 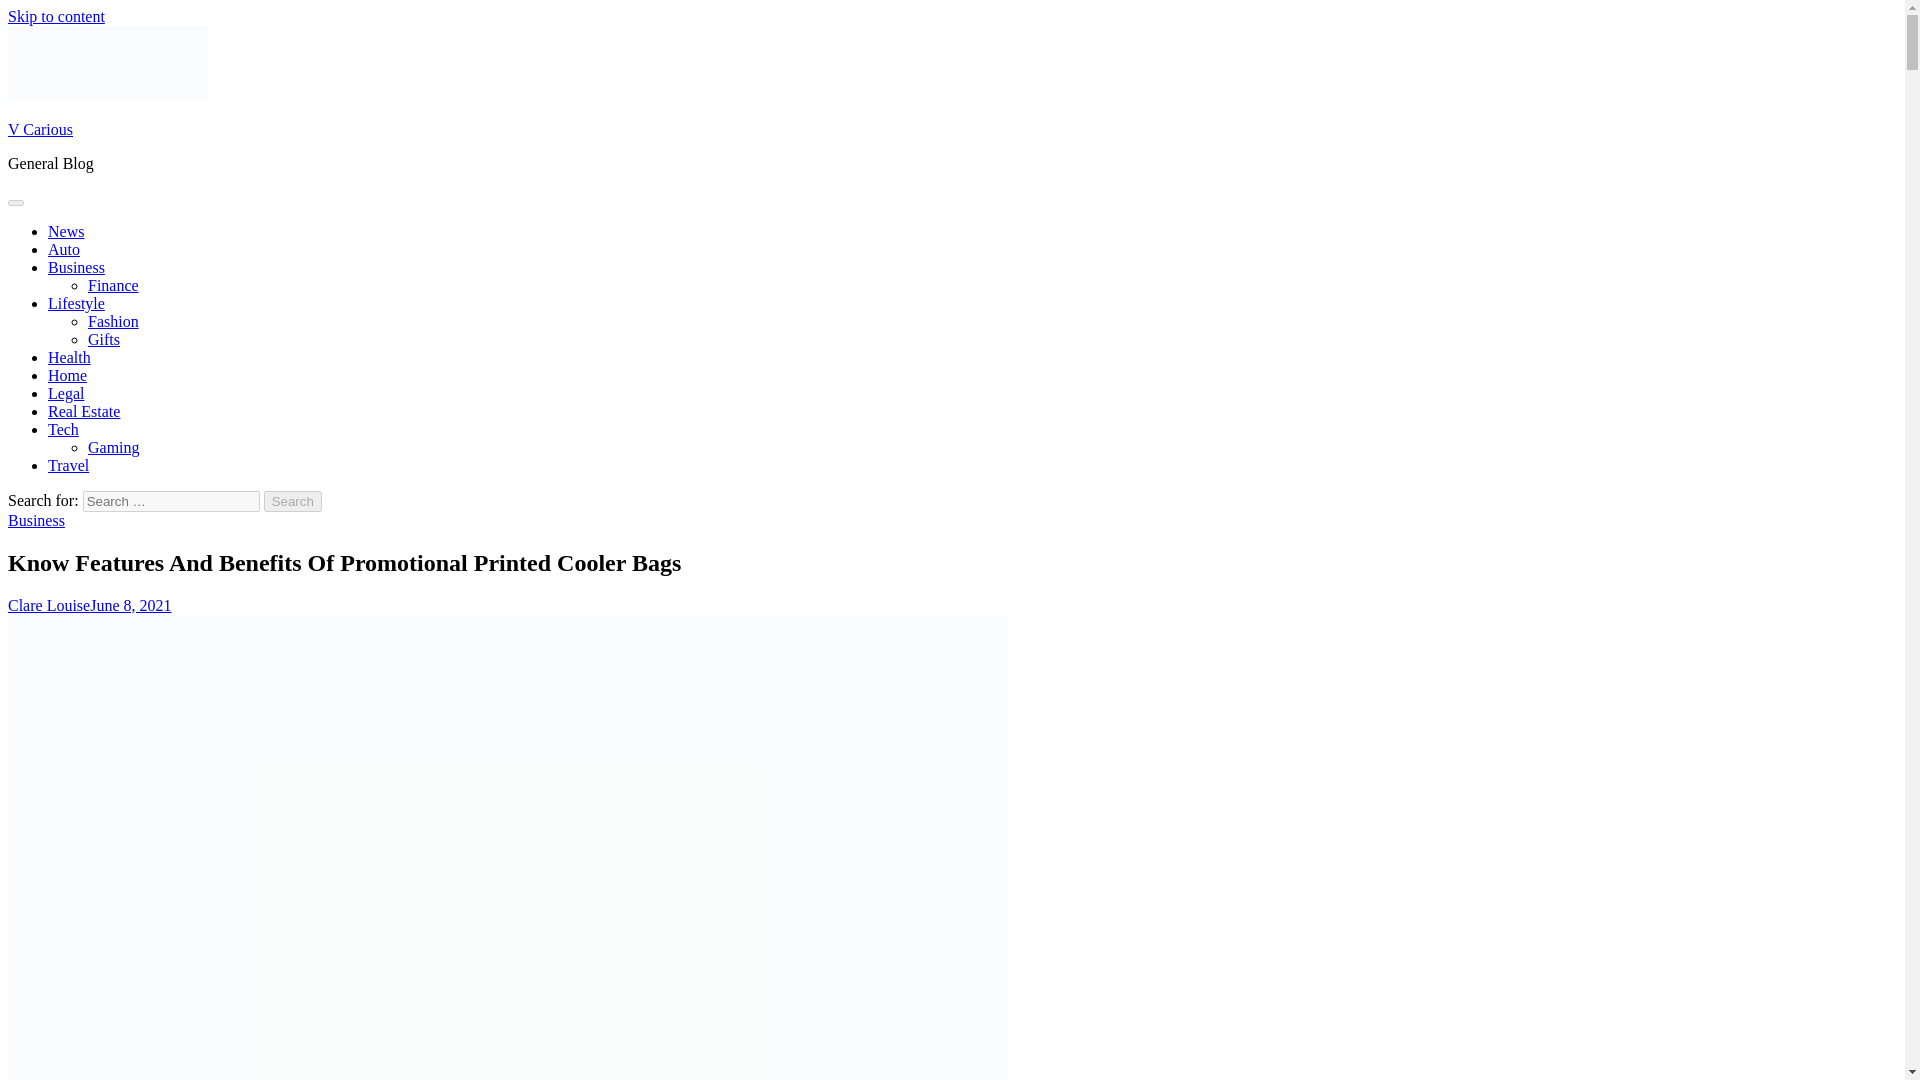 I want to click on Gifts, so click(x=104, y=338).